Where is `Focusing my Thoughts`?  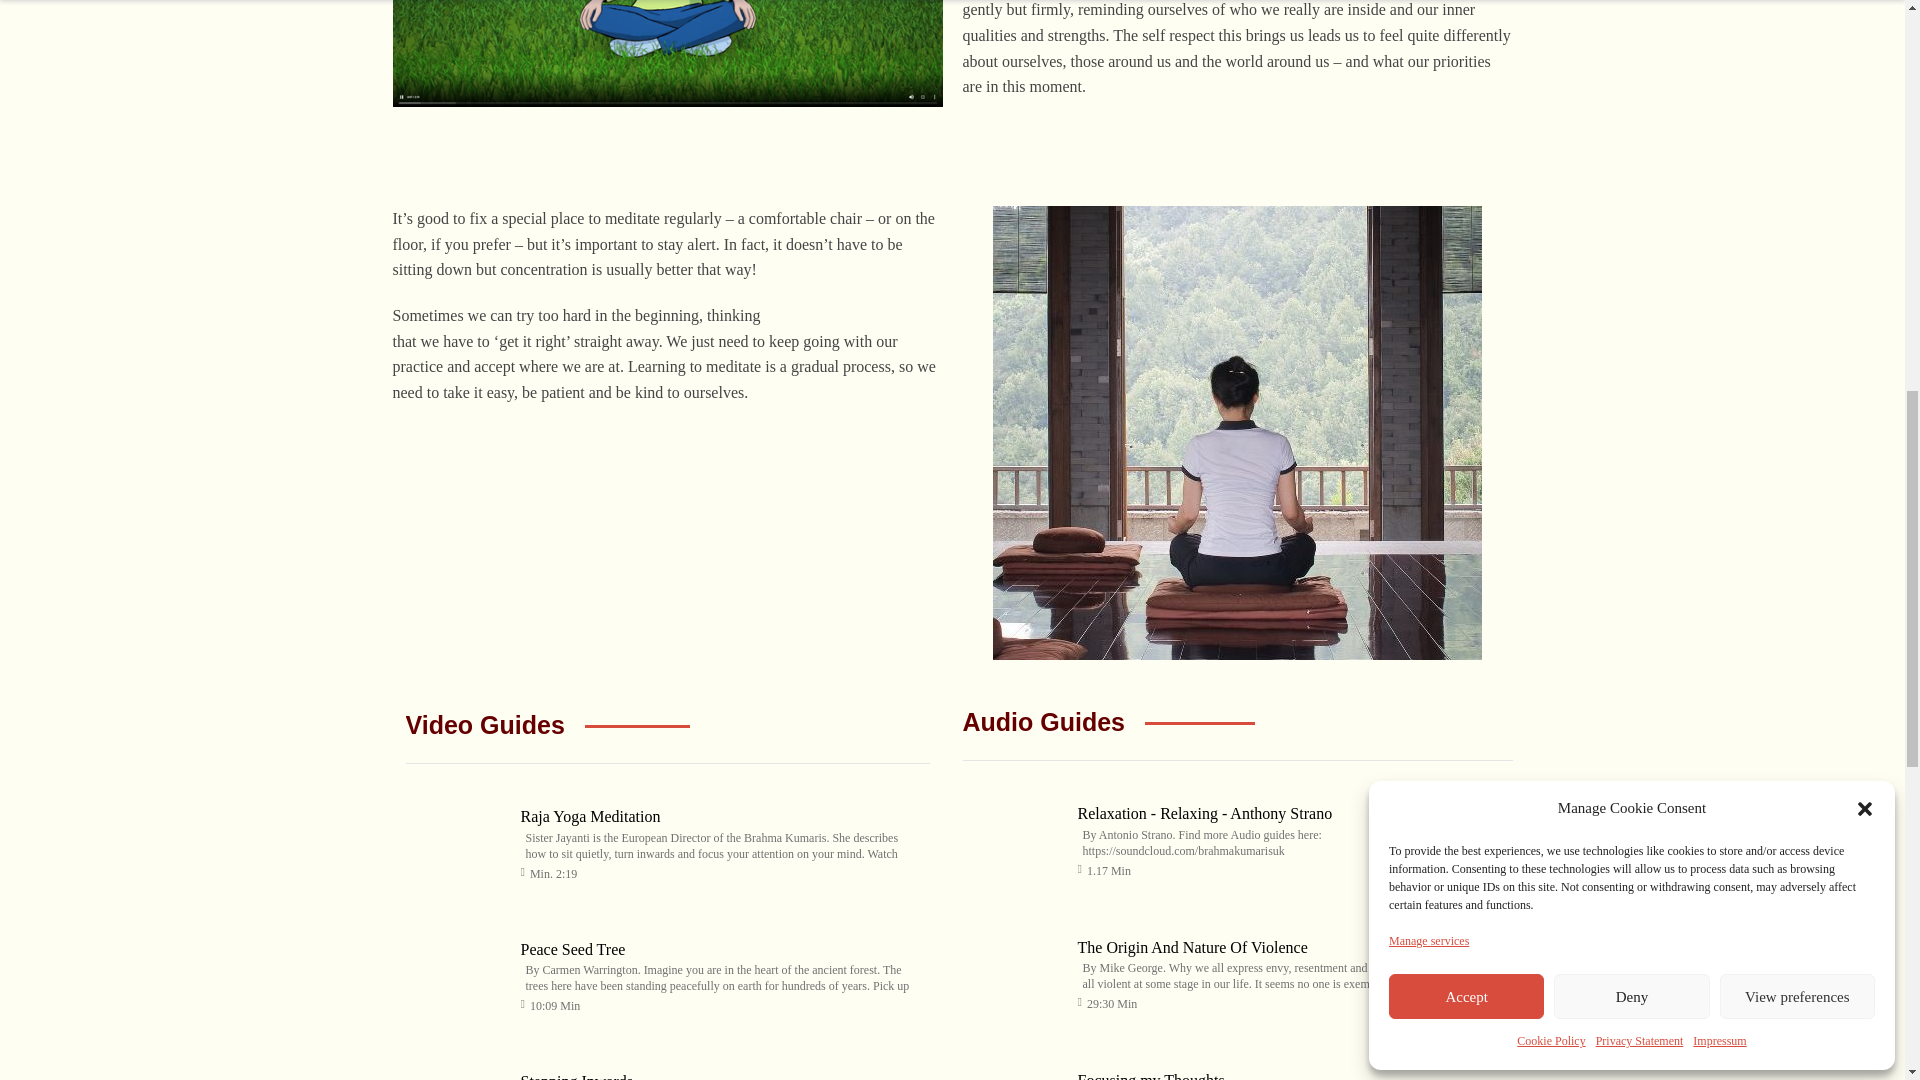
Focusing my Thoughts is located at coordinates (1011, 1066).